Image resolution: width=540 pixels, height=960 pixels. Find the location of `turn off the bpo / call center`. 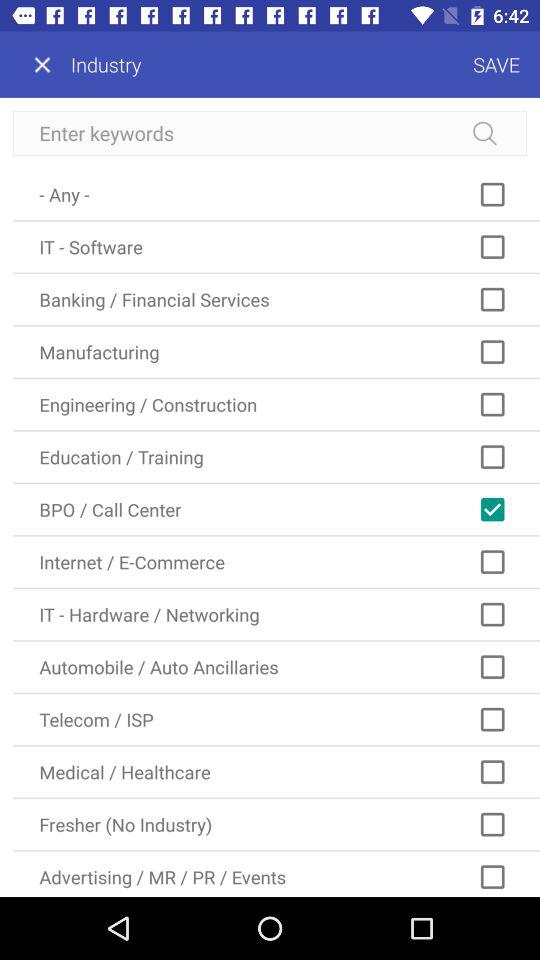

turn off the bpo / call center is located at coordinates (276, 510).